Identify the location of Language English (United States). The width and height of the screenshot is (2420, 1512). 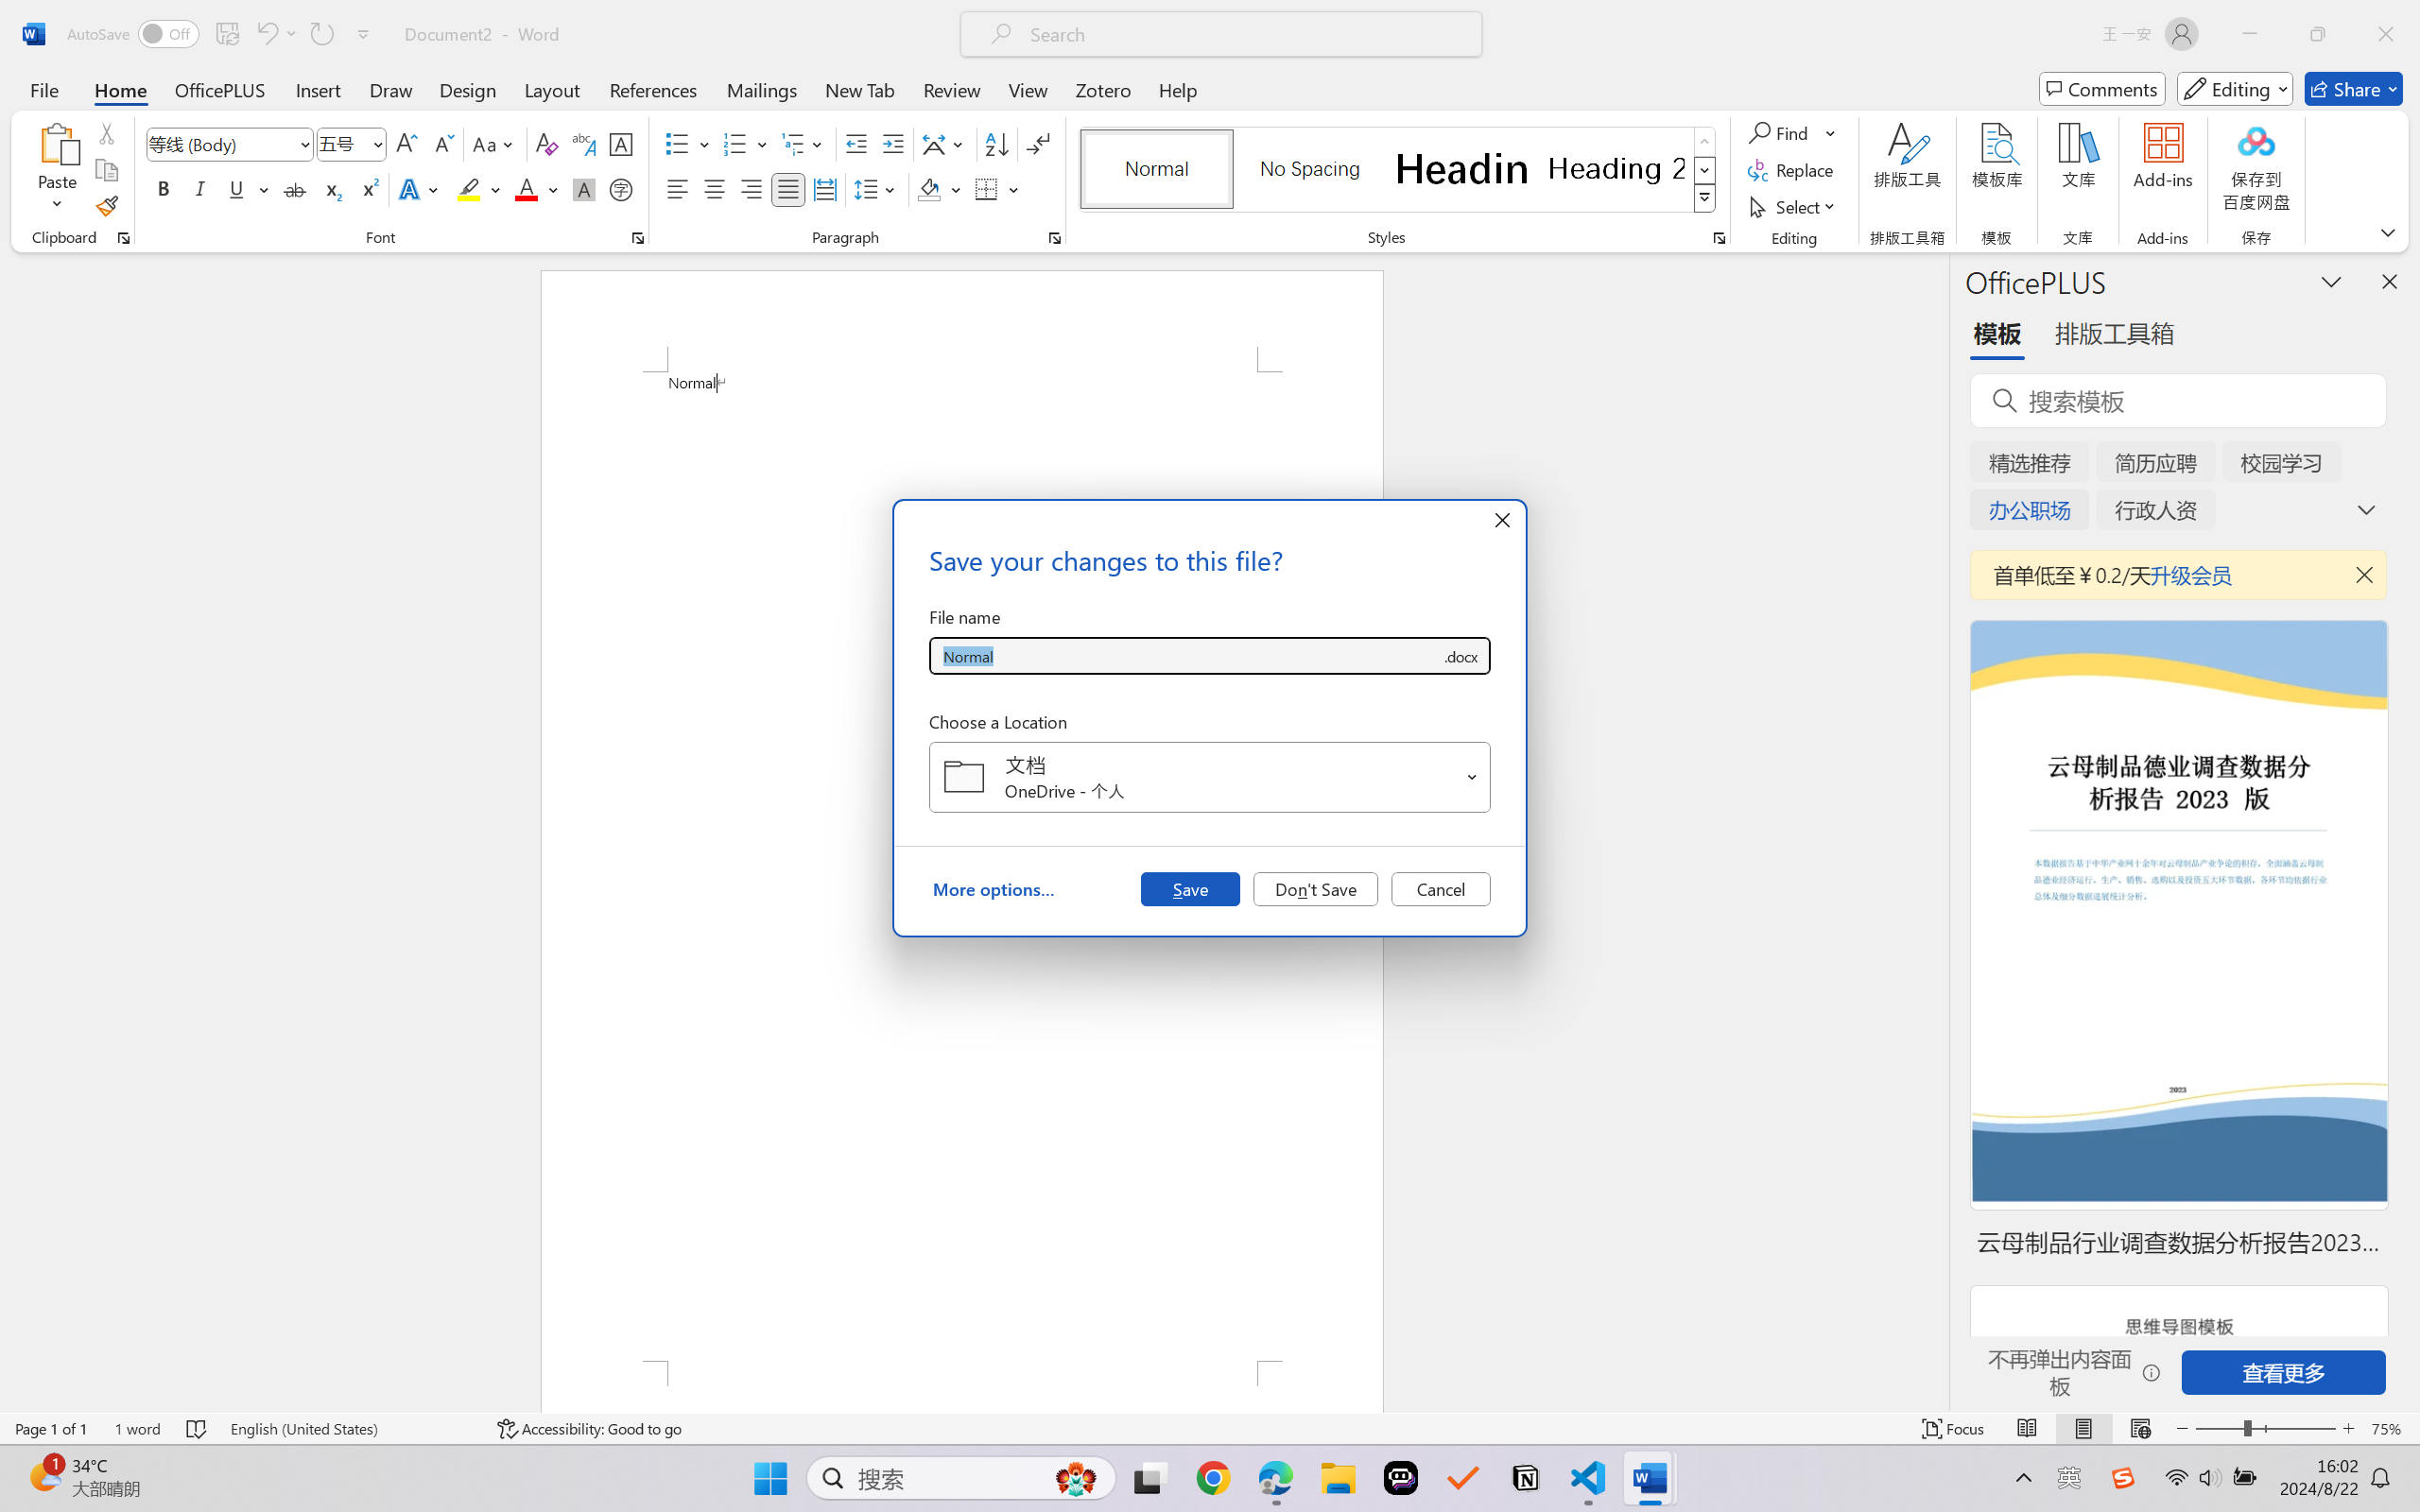
(350, 1429).